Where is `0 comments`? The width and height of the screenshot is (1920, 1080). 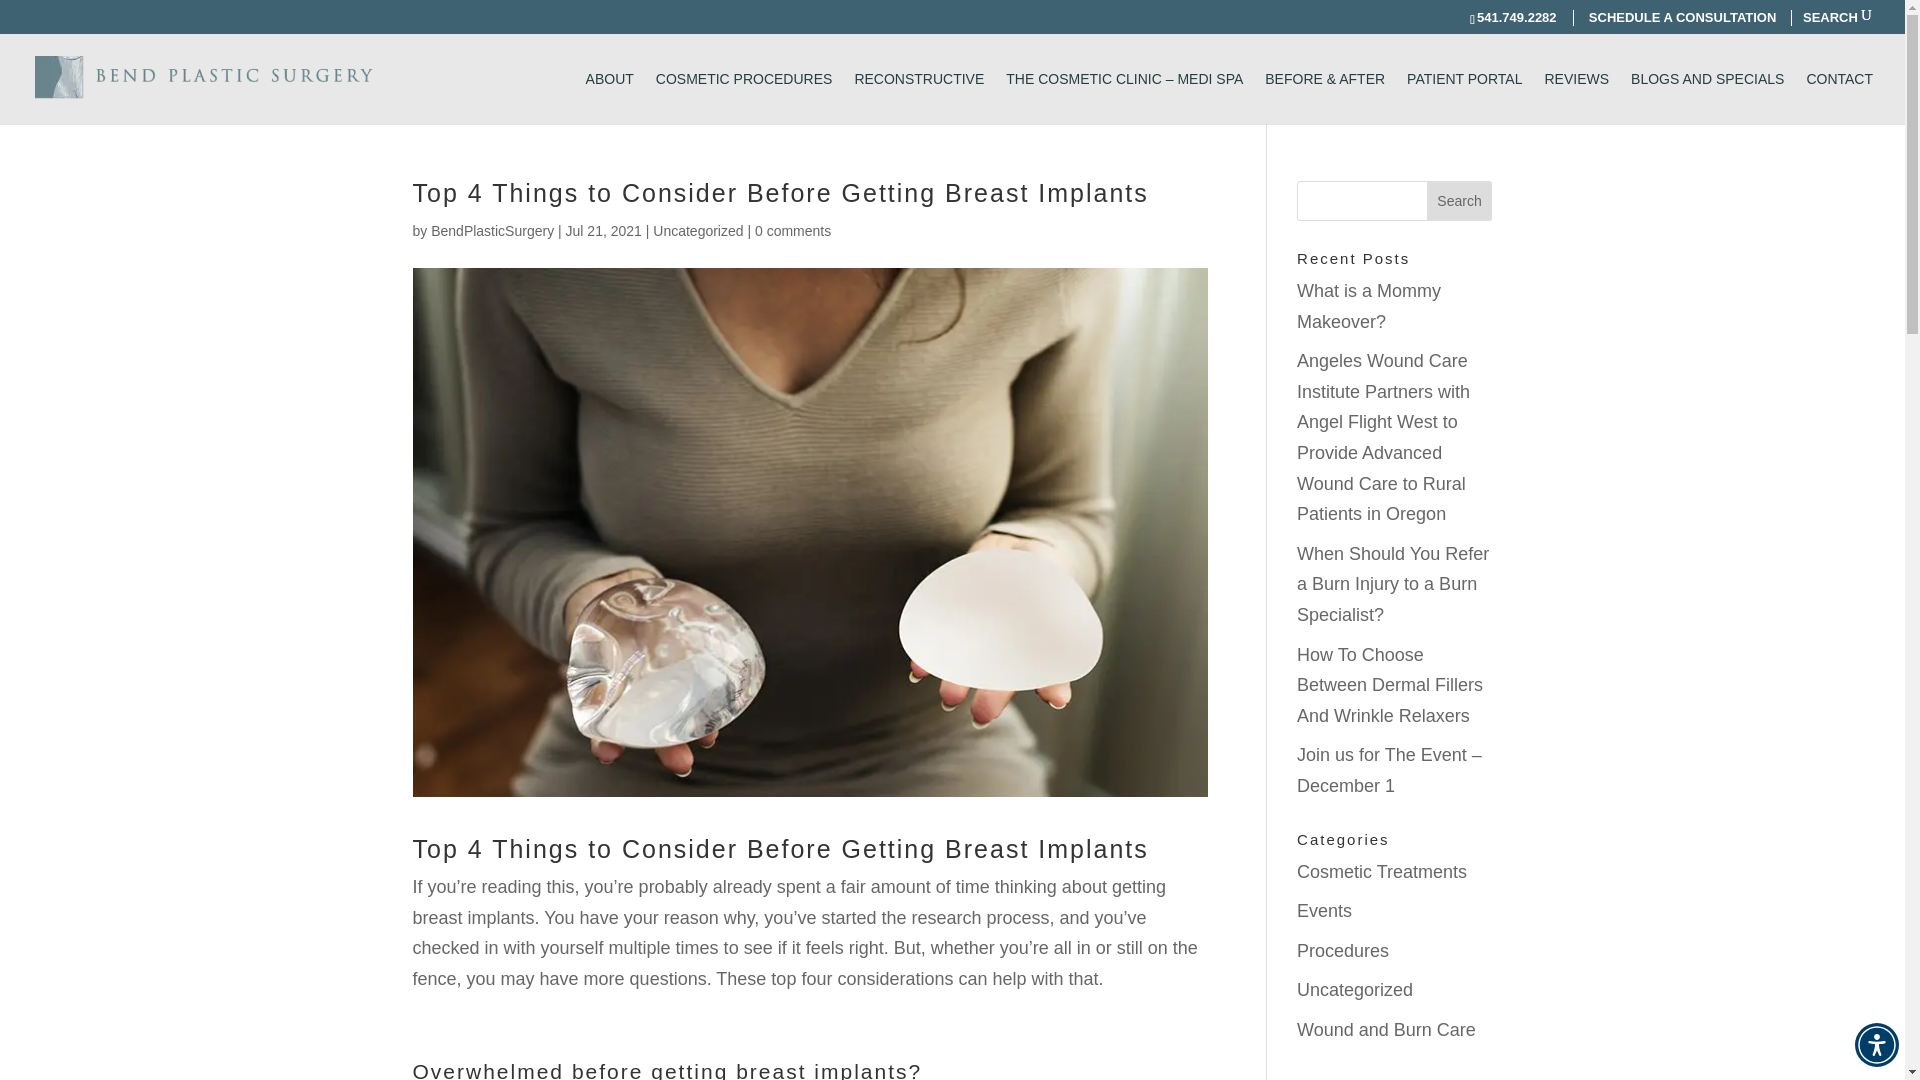 0 comments is located at coordinates (792, 230).